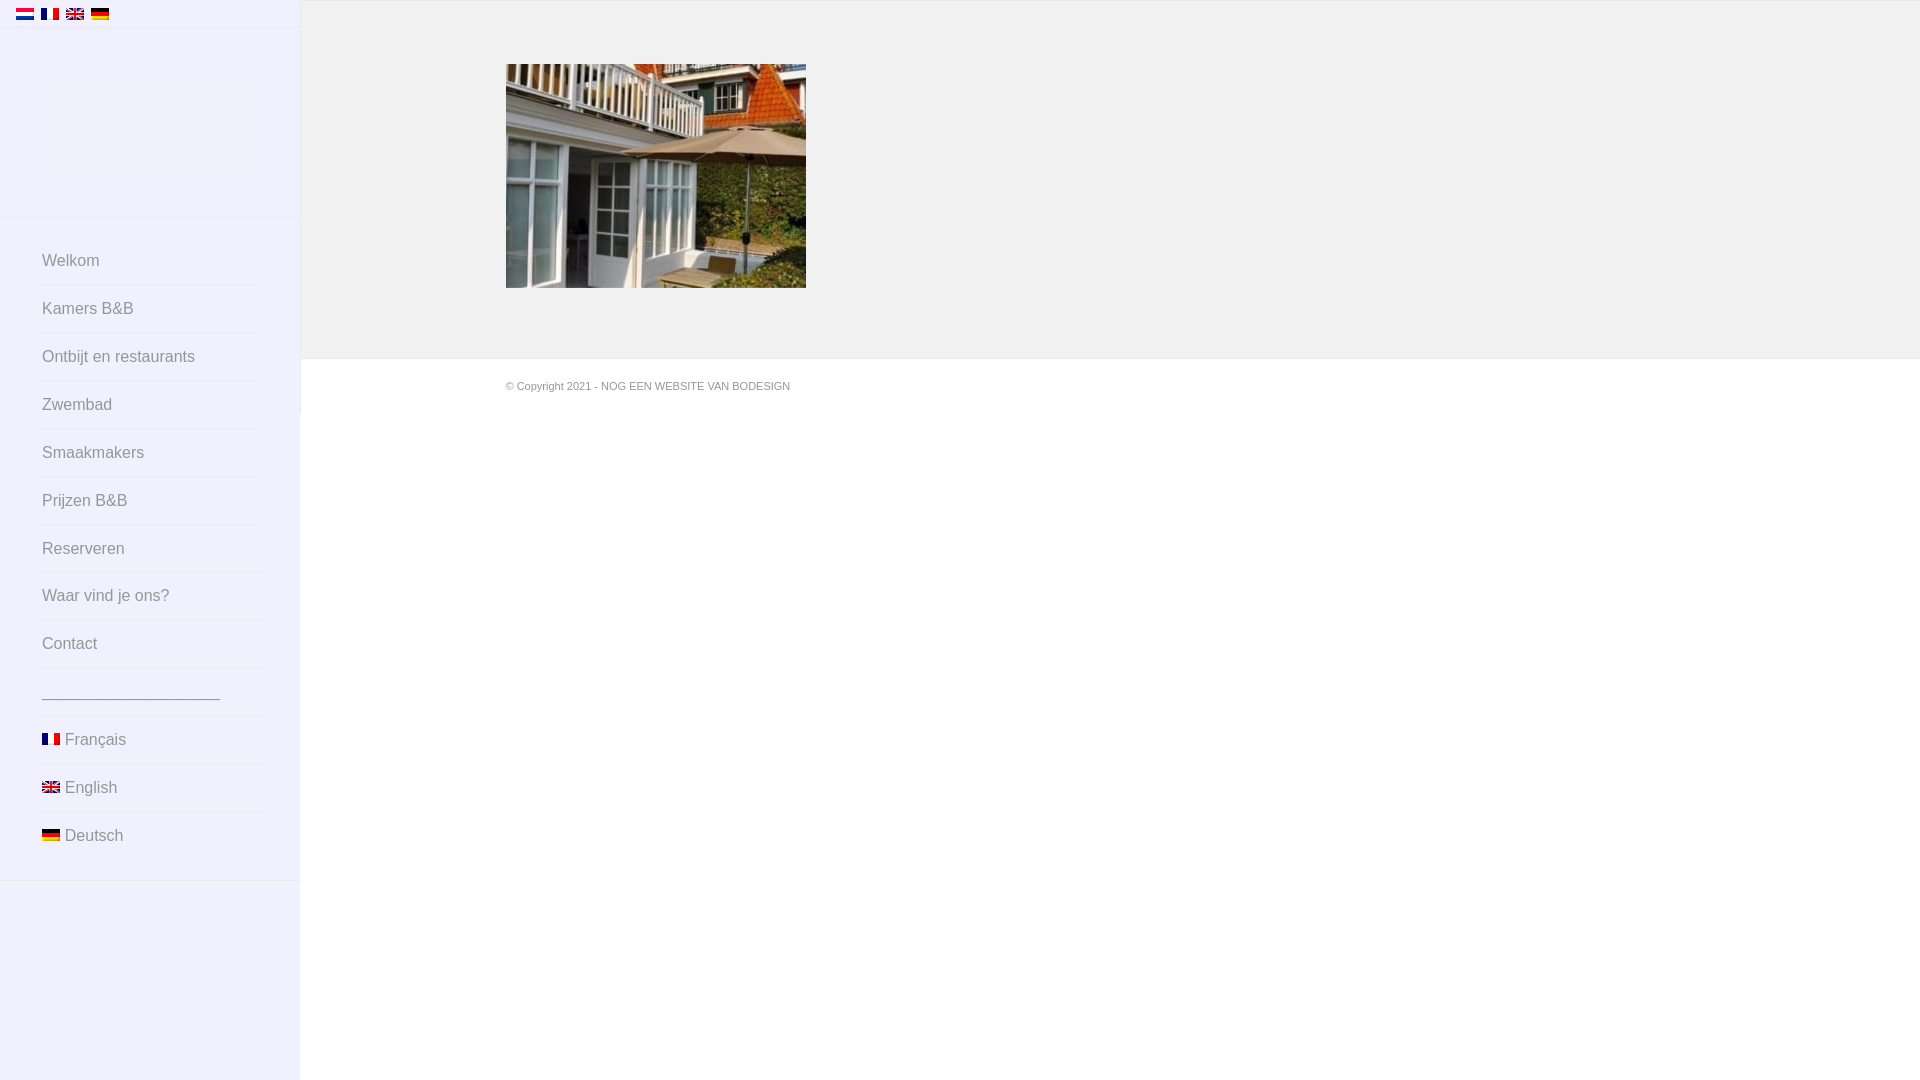 This screenshot has height=1080, width=1920. I want to click on English, so click(150, 789).